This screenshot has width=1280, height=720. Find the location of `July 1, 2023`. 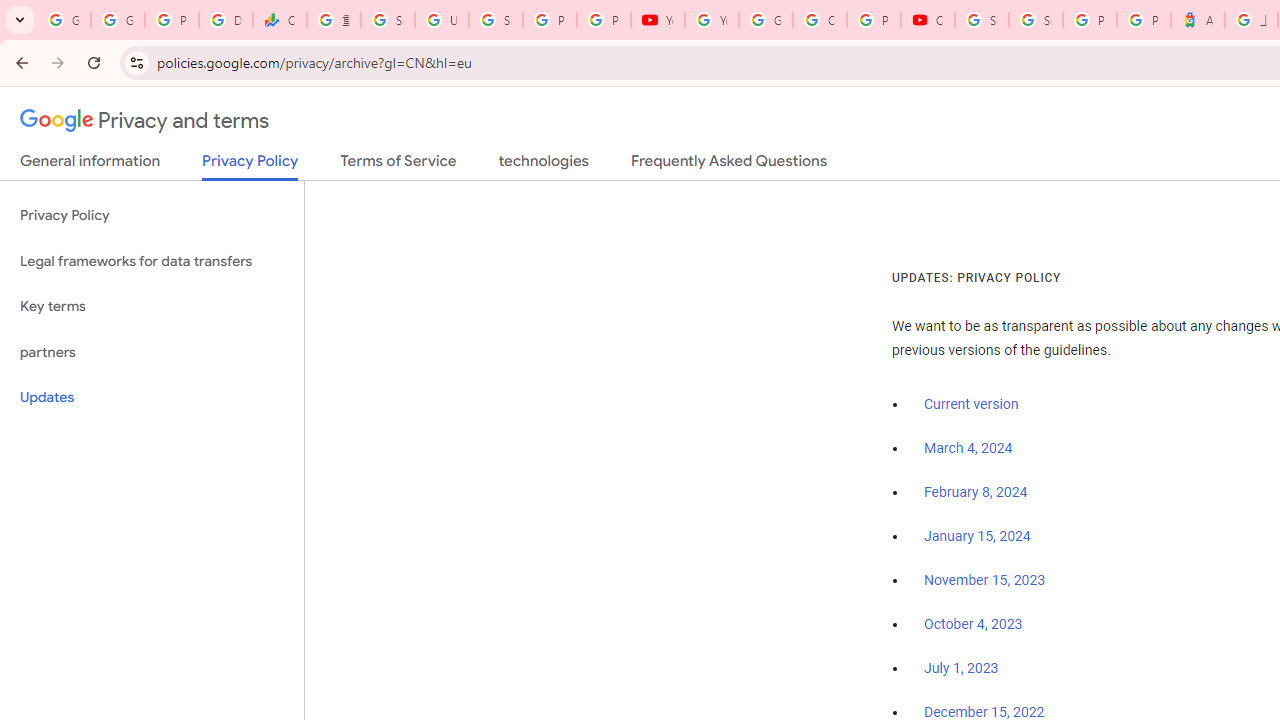

July 1, 2023 is located at coordinates (961, 669).